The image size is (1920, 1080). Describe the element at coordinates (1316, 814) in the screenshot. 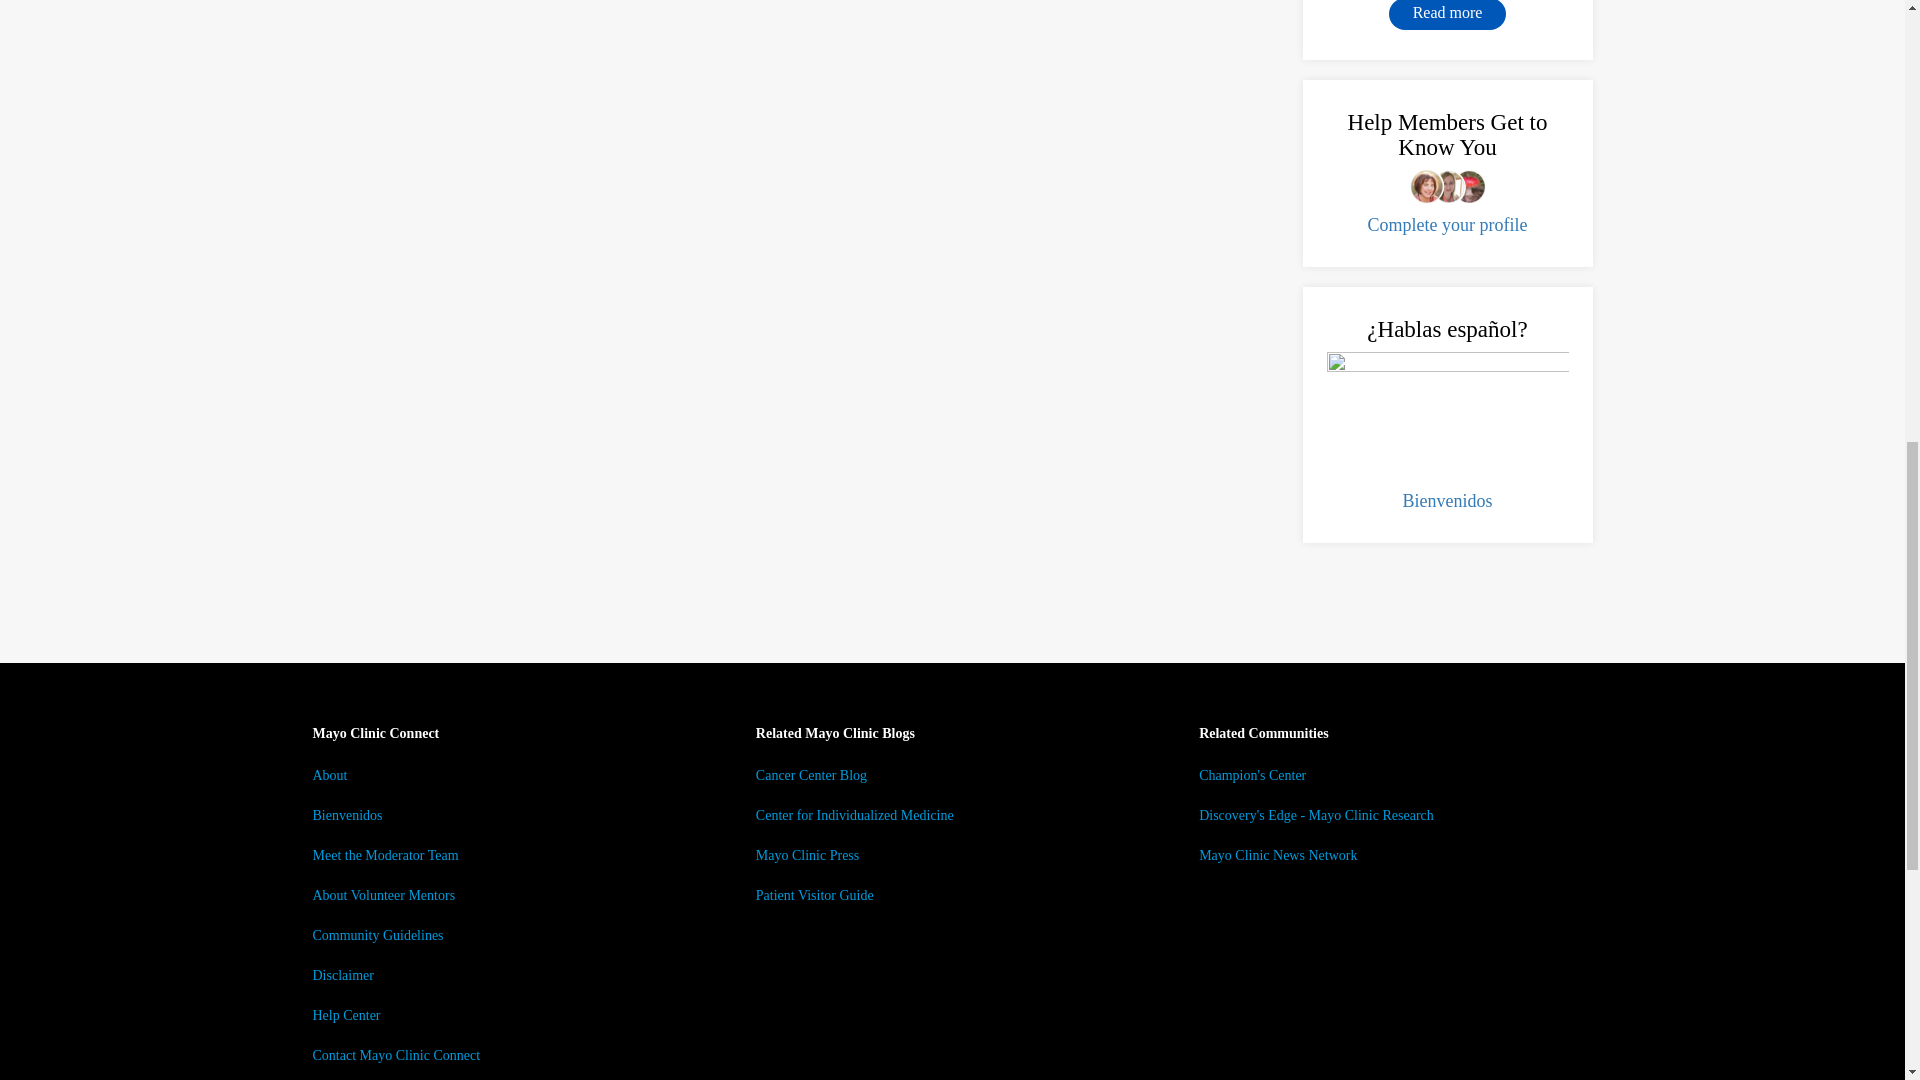

I see `Discovery's Edge - Mayo Clinic Research` at that location.